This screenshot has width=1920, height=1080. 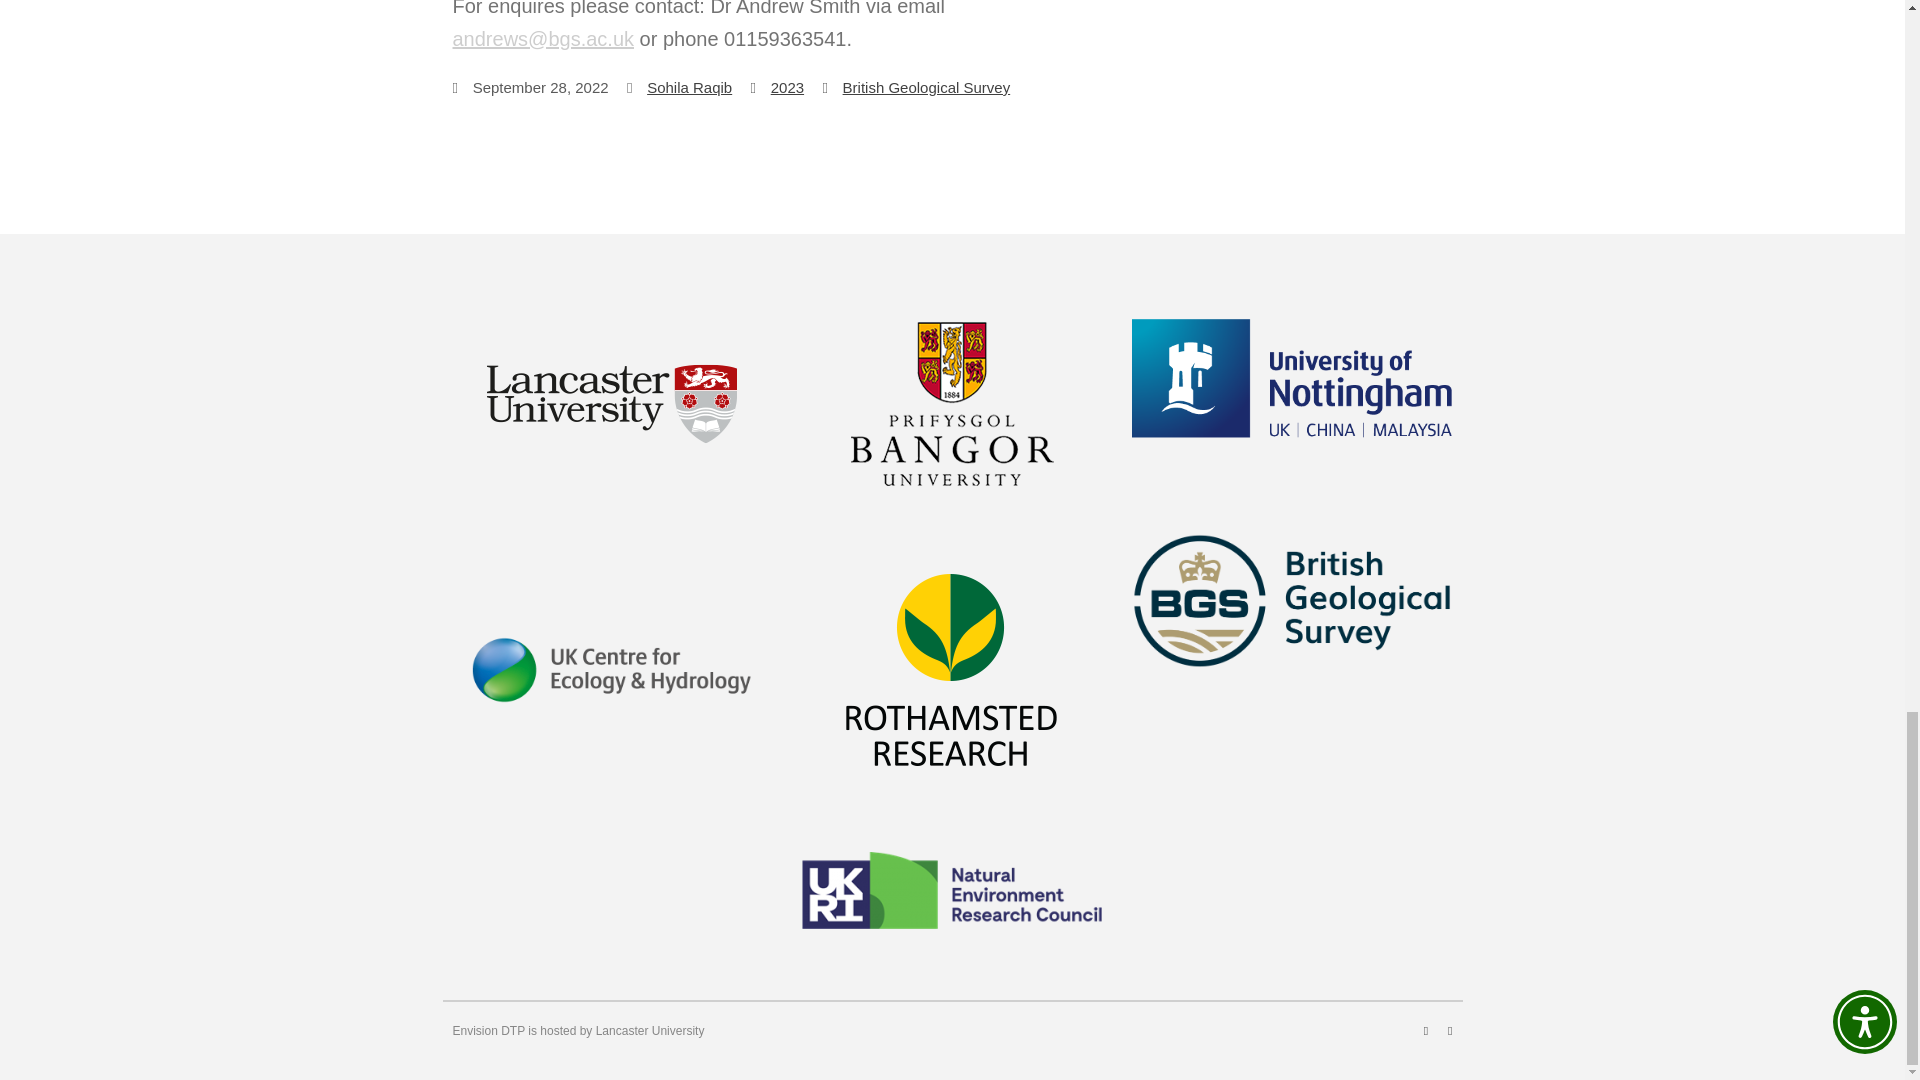 What do you see at coordinates (788, 87) in the screenshot?
I see `View all posts in 2023` at bounding box center [788, 87].